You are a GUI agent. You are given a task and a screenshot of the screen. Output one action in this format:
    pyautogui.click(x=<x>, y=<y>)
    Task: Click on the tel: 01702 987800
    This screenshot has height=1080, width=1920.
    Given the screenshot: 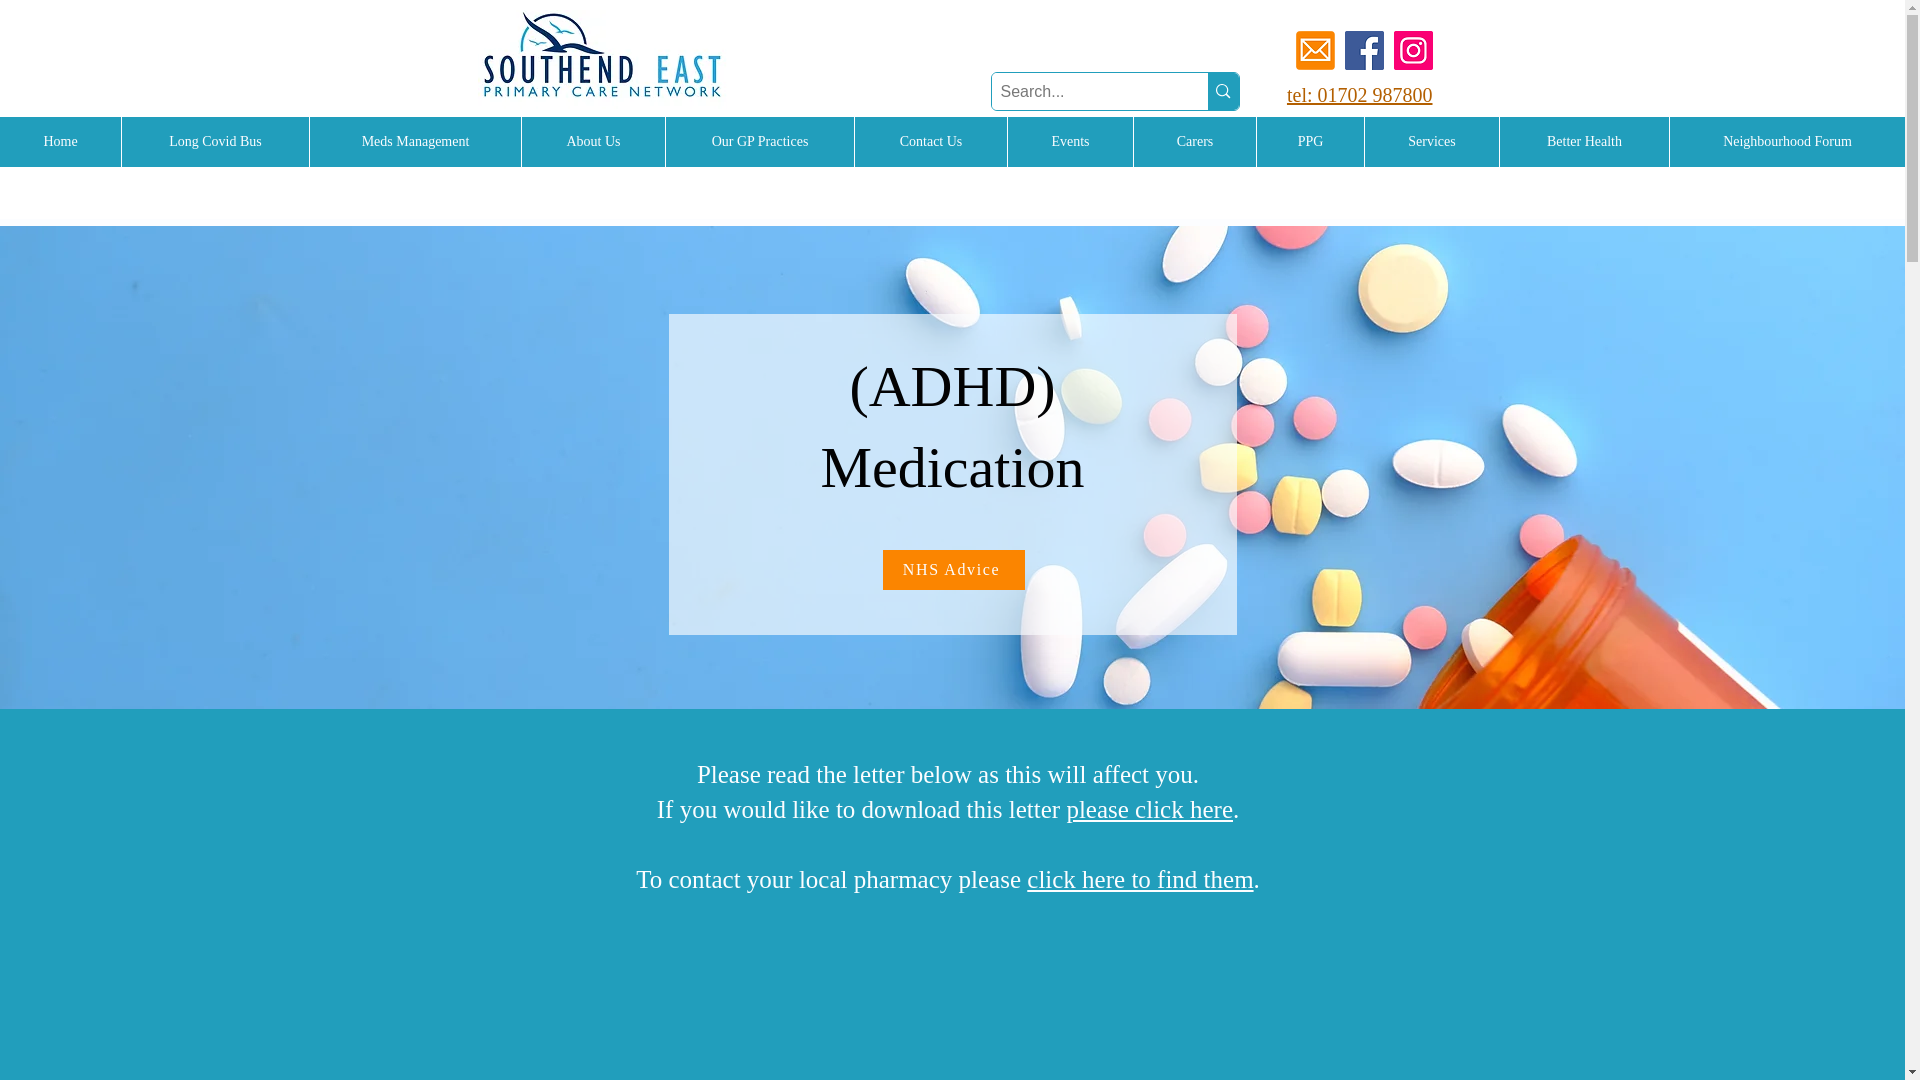 What is the action you would take?
    pyautogui.click(x=1359, y=94)
    